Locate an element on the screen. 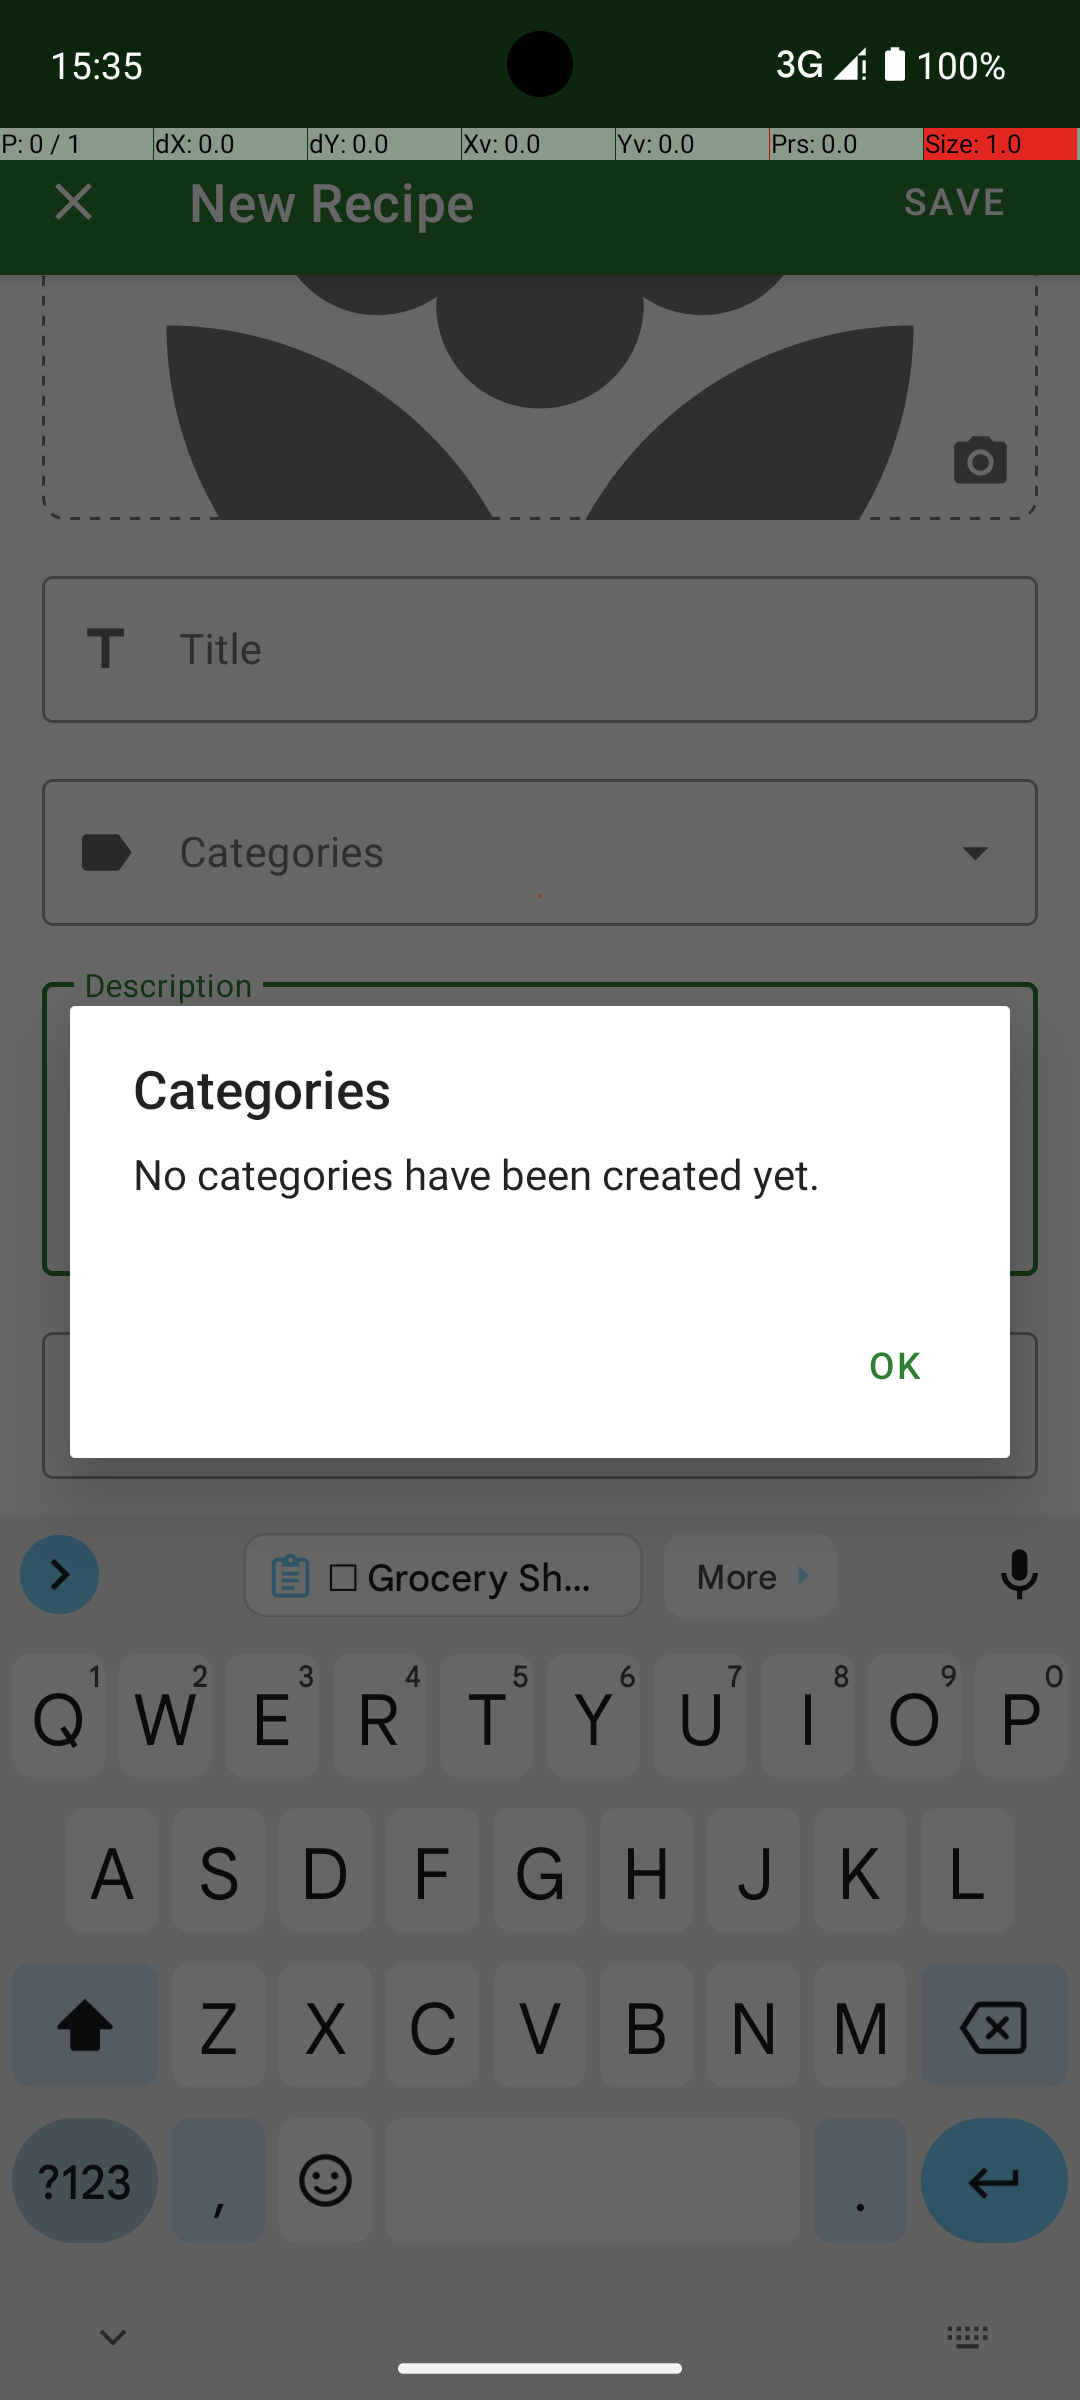 The height and width of the screenshot is (2400, 1080). No categories have been created yet. is located at coordinates (540, 1174).